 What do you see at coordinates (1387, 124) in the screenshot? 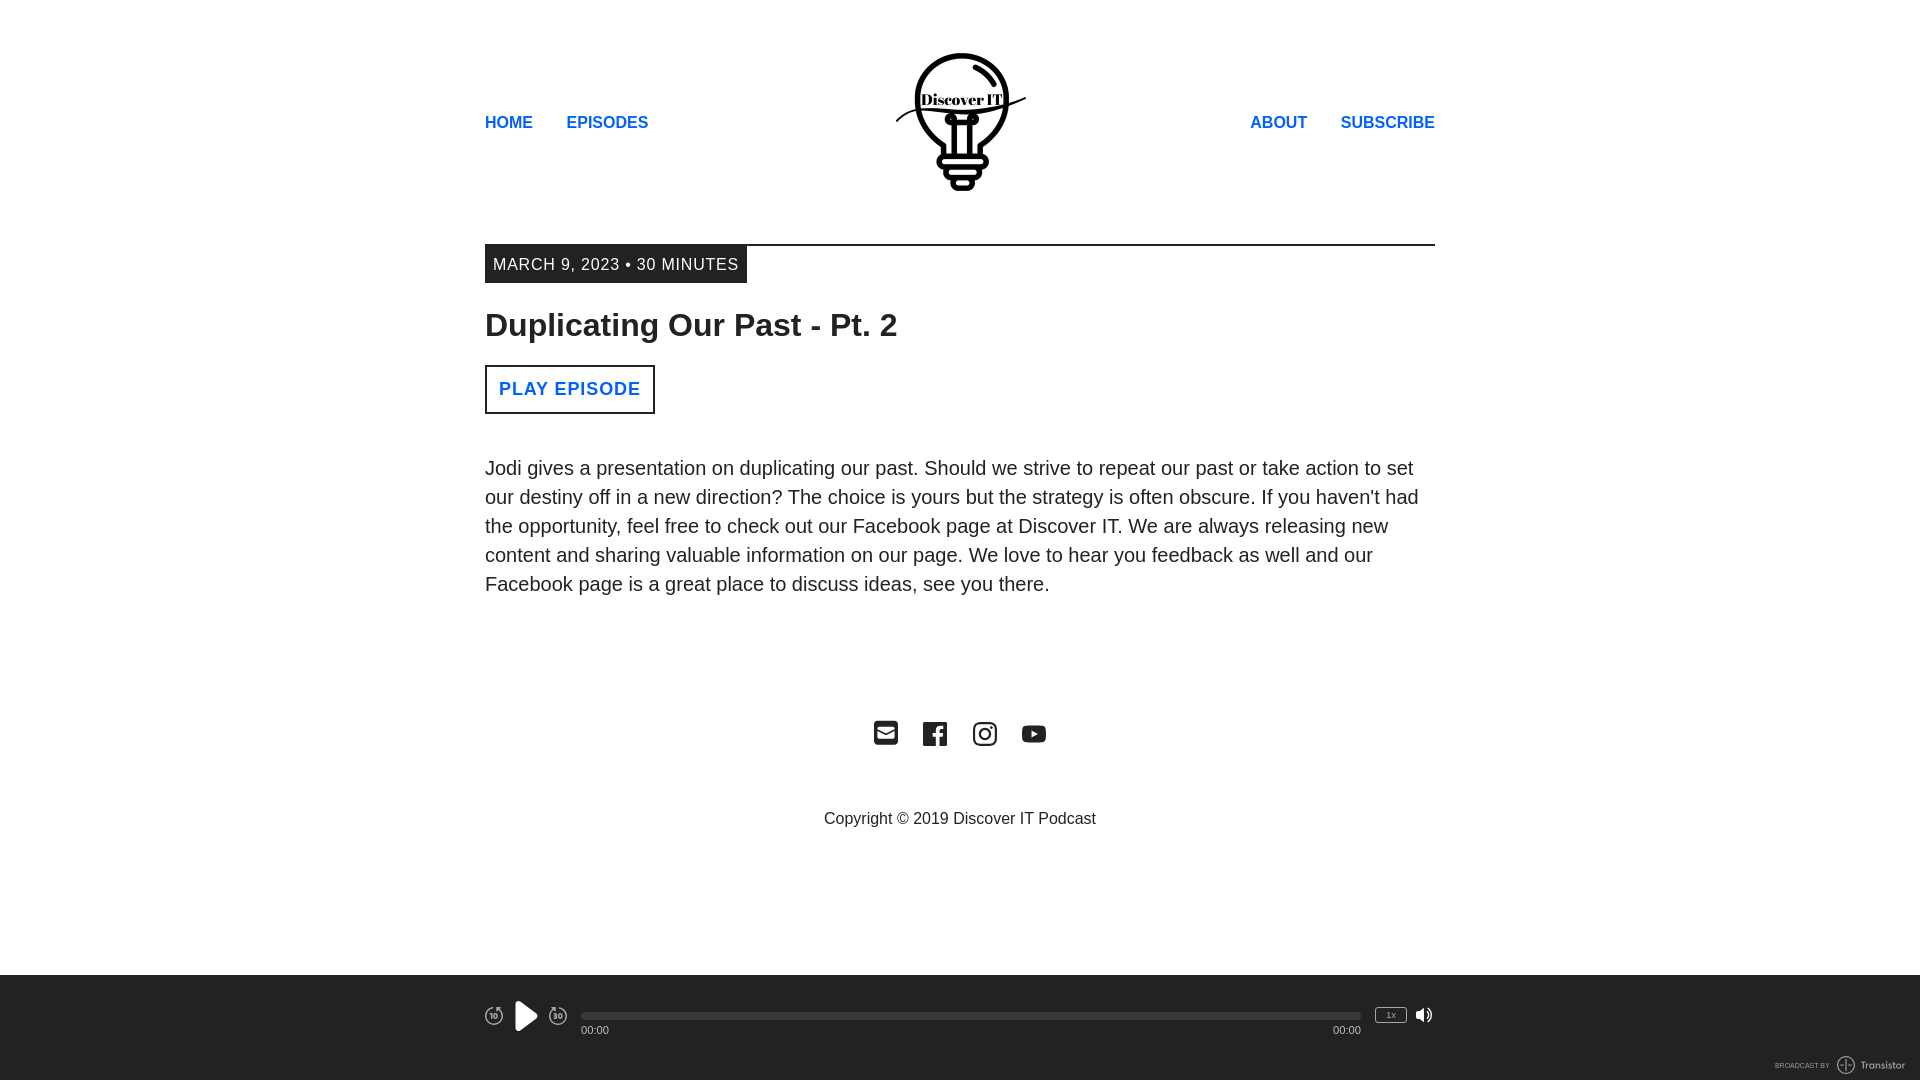
I see `Subscribe` at bounding box center [1387, 124].